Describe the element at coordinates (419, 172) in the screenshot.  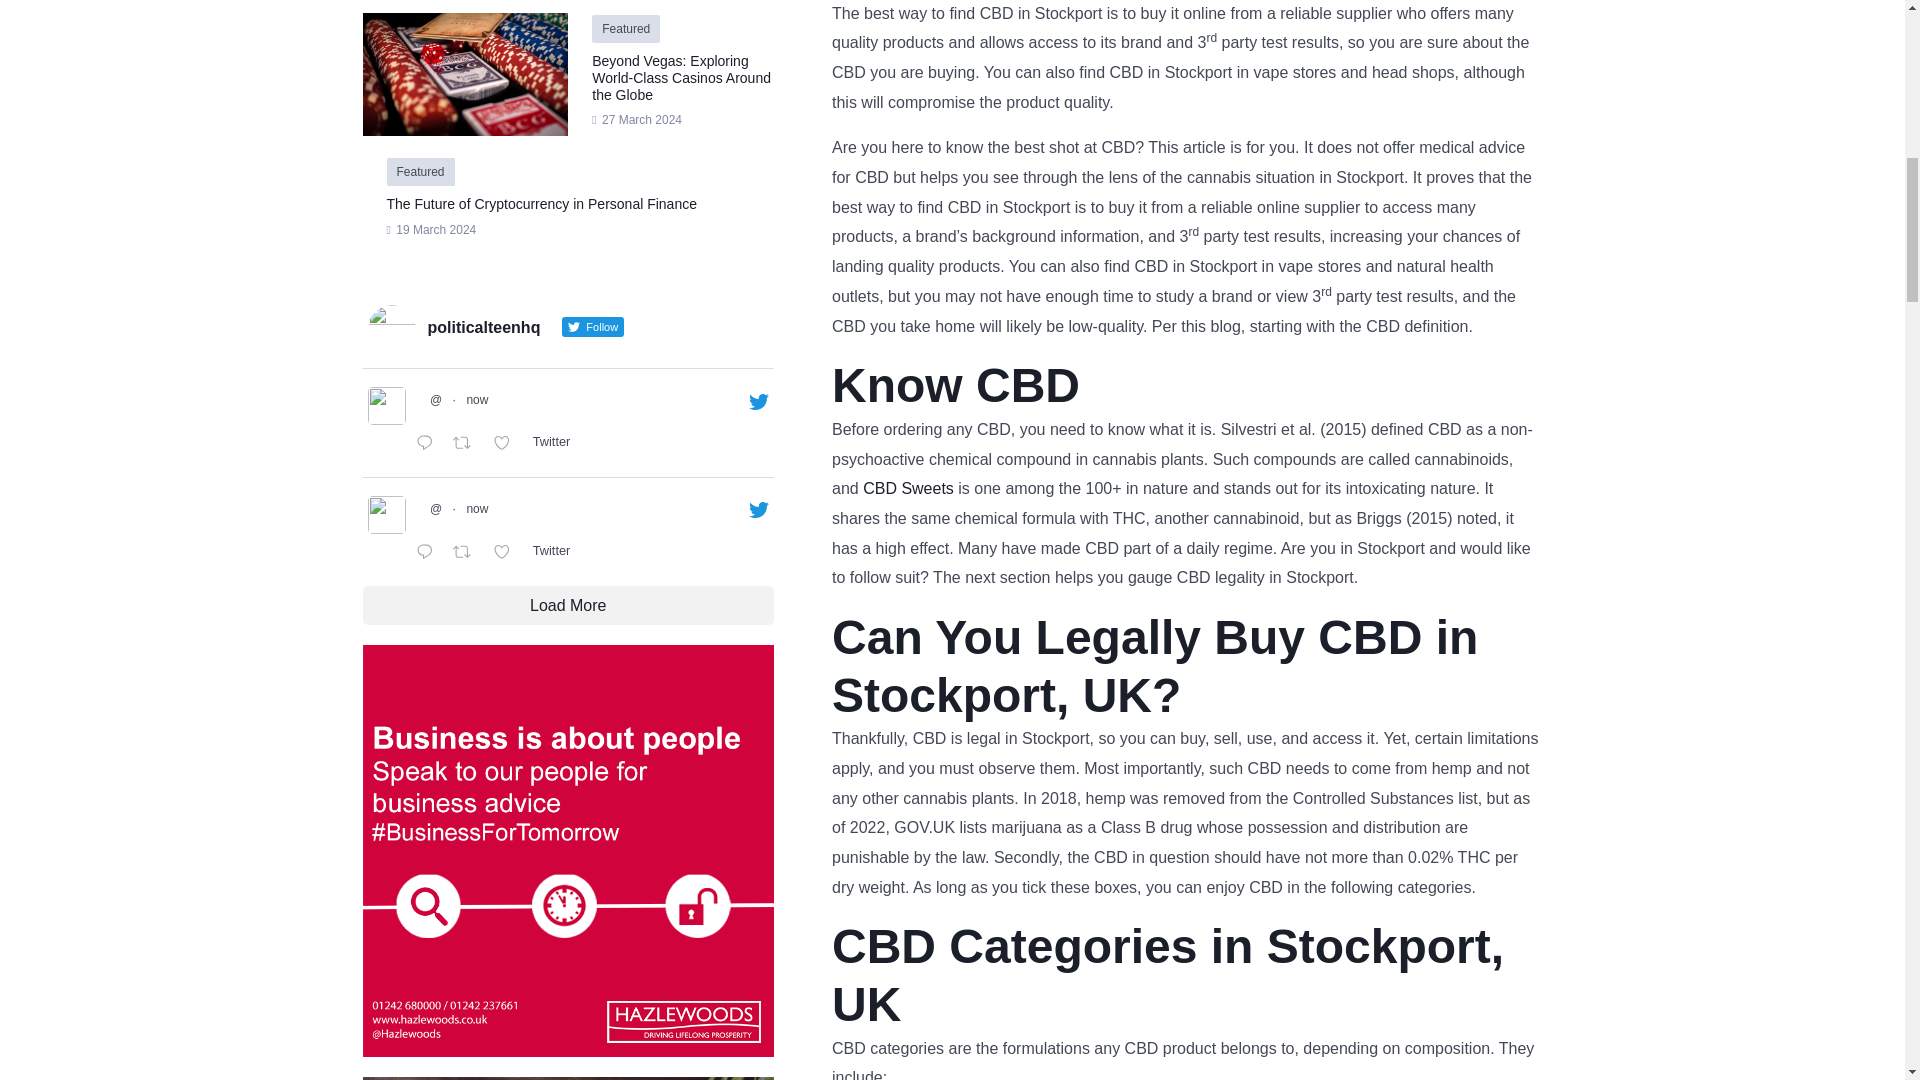
I see `Featured` at that location.